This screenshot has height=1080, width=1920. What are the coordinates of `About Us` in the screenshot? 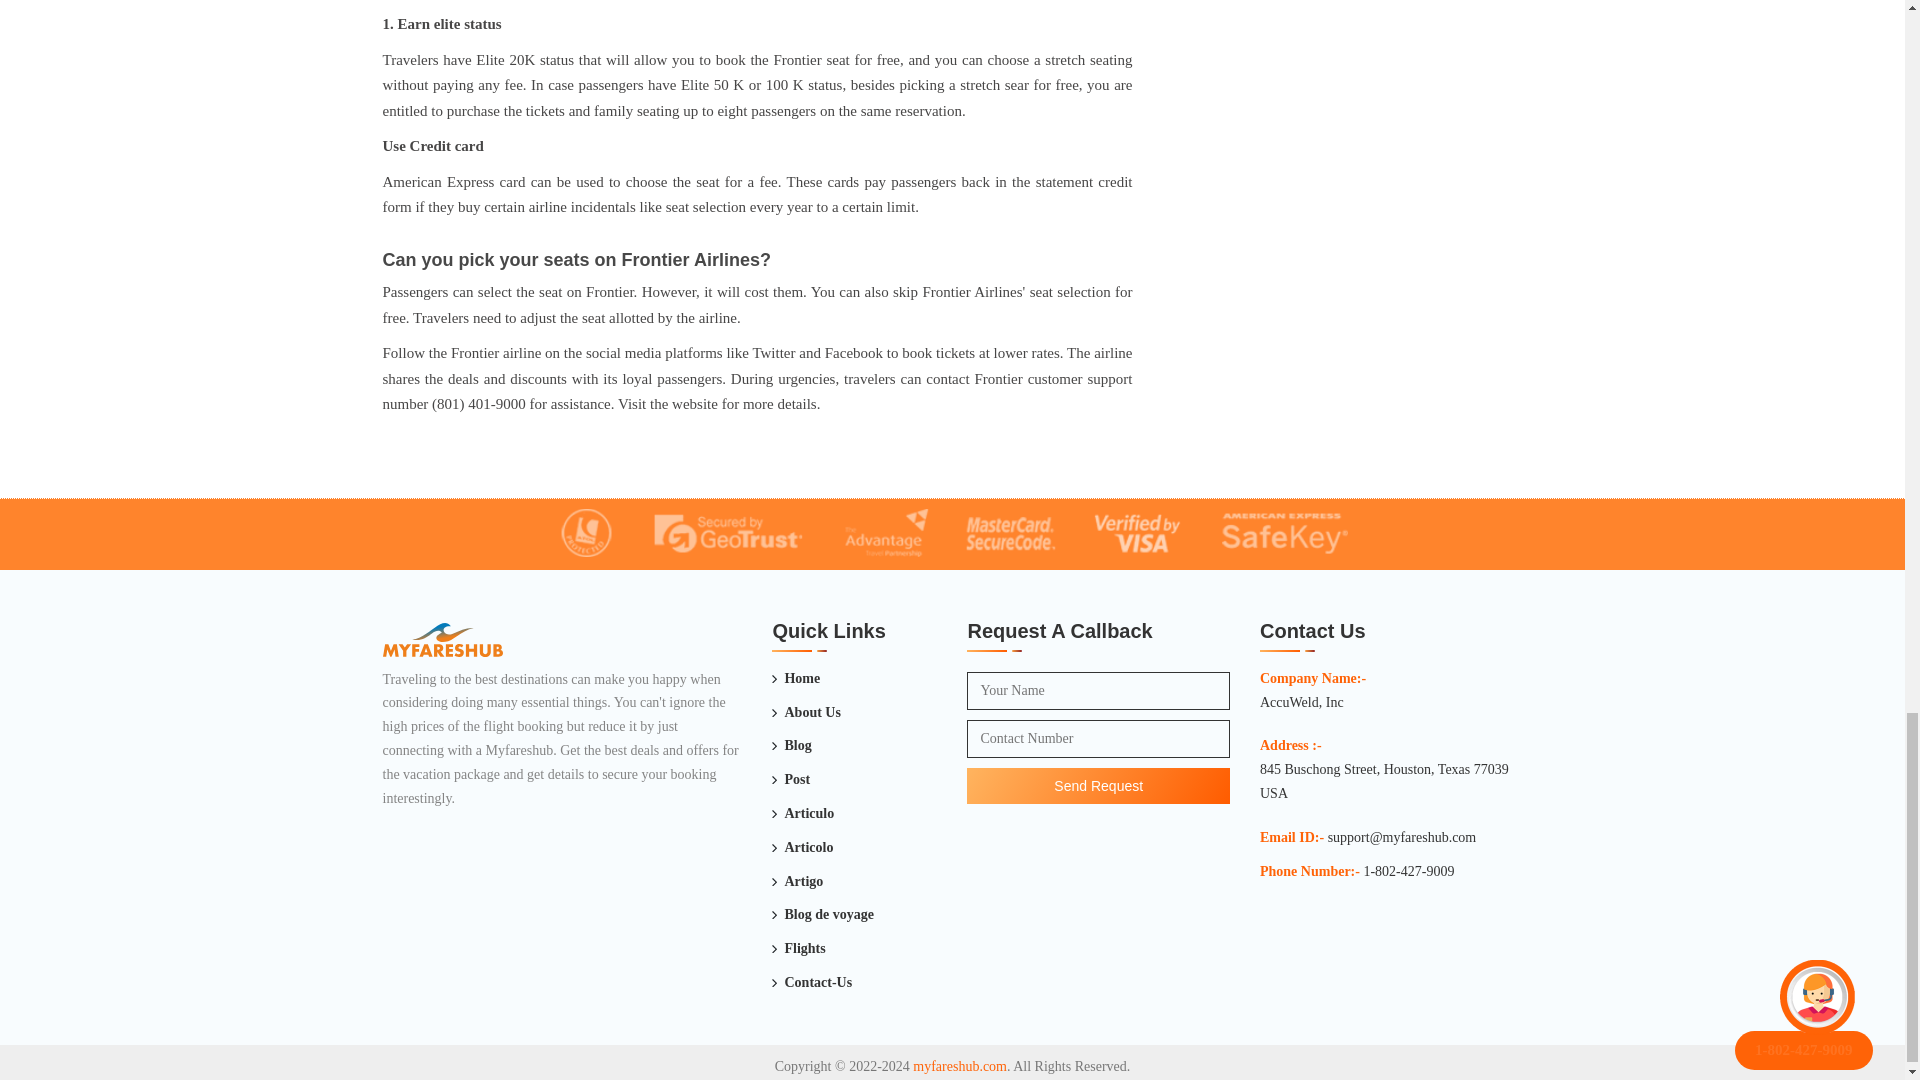 It's located at (806, 712).